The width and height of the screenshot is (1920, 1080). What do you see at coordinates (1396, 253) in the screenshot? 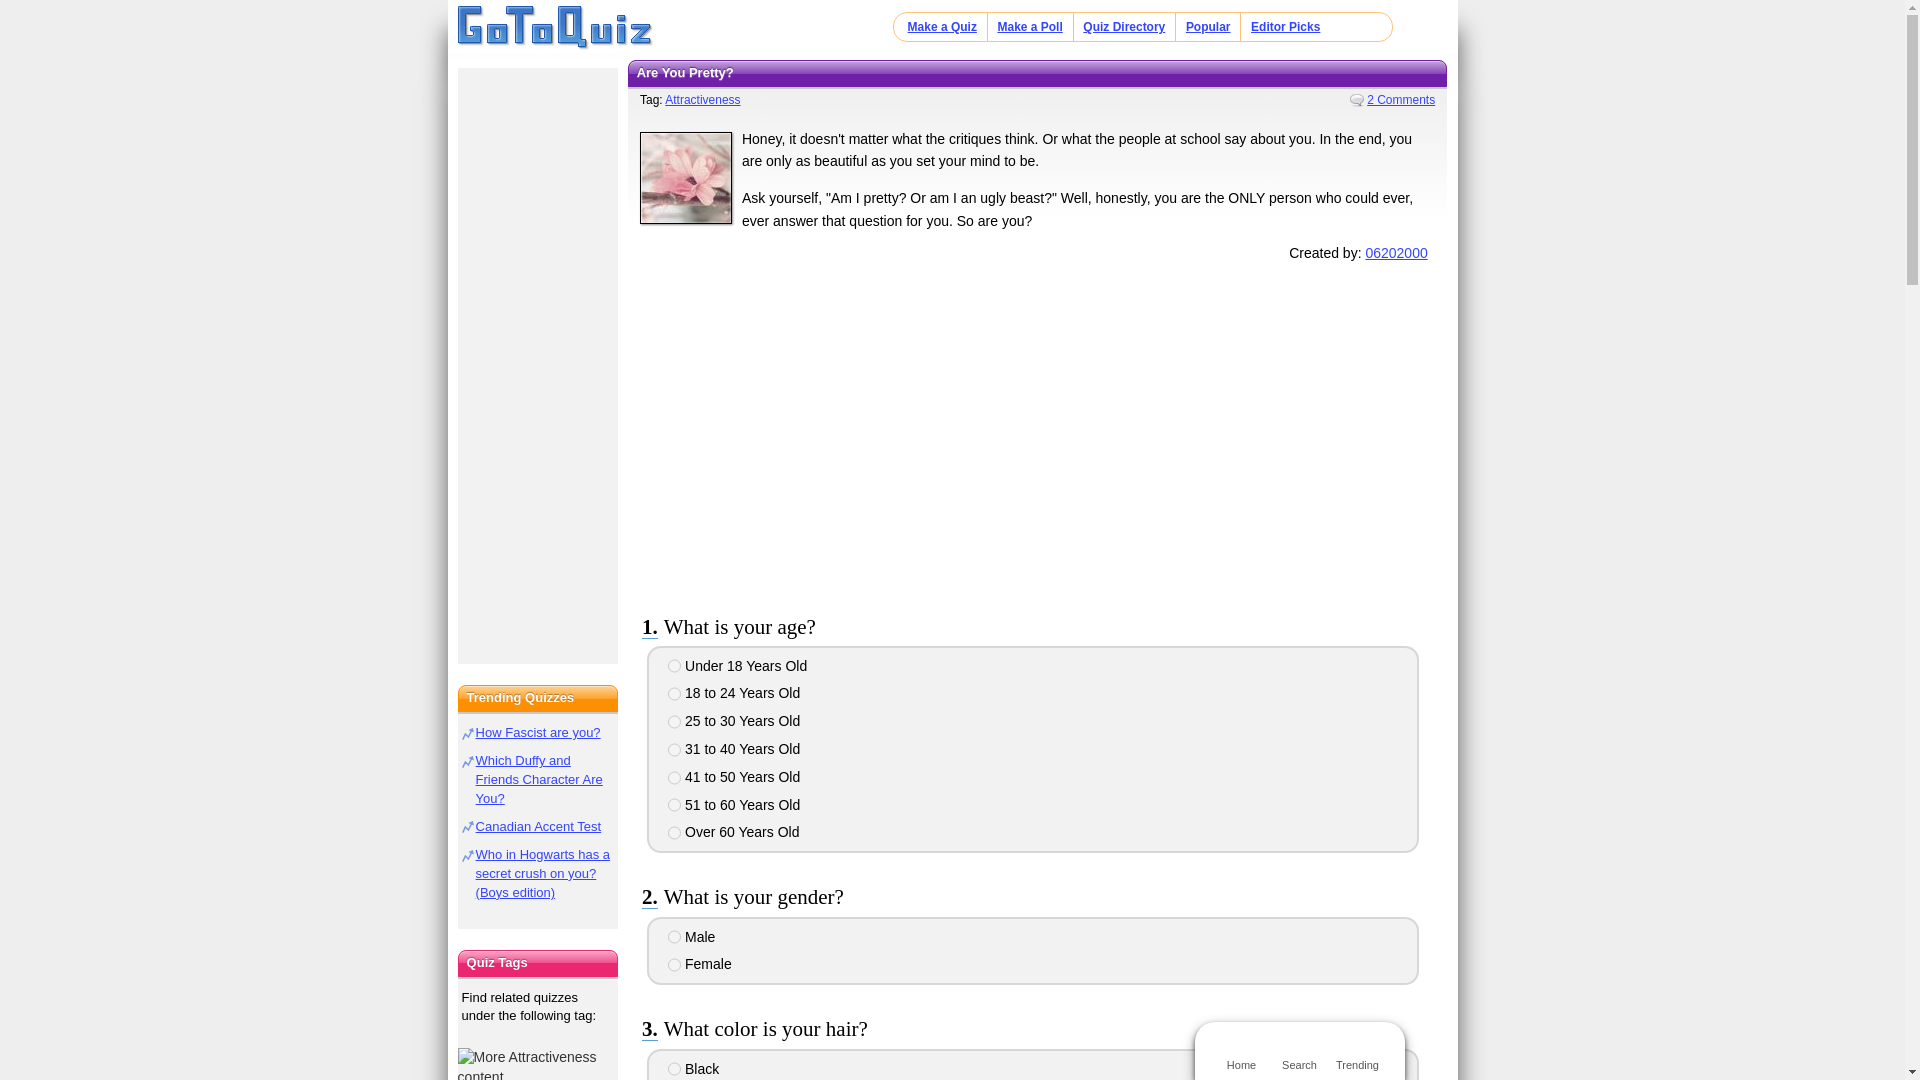
I see `06202000` at bounding box center [1396, 253].